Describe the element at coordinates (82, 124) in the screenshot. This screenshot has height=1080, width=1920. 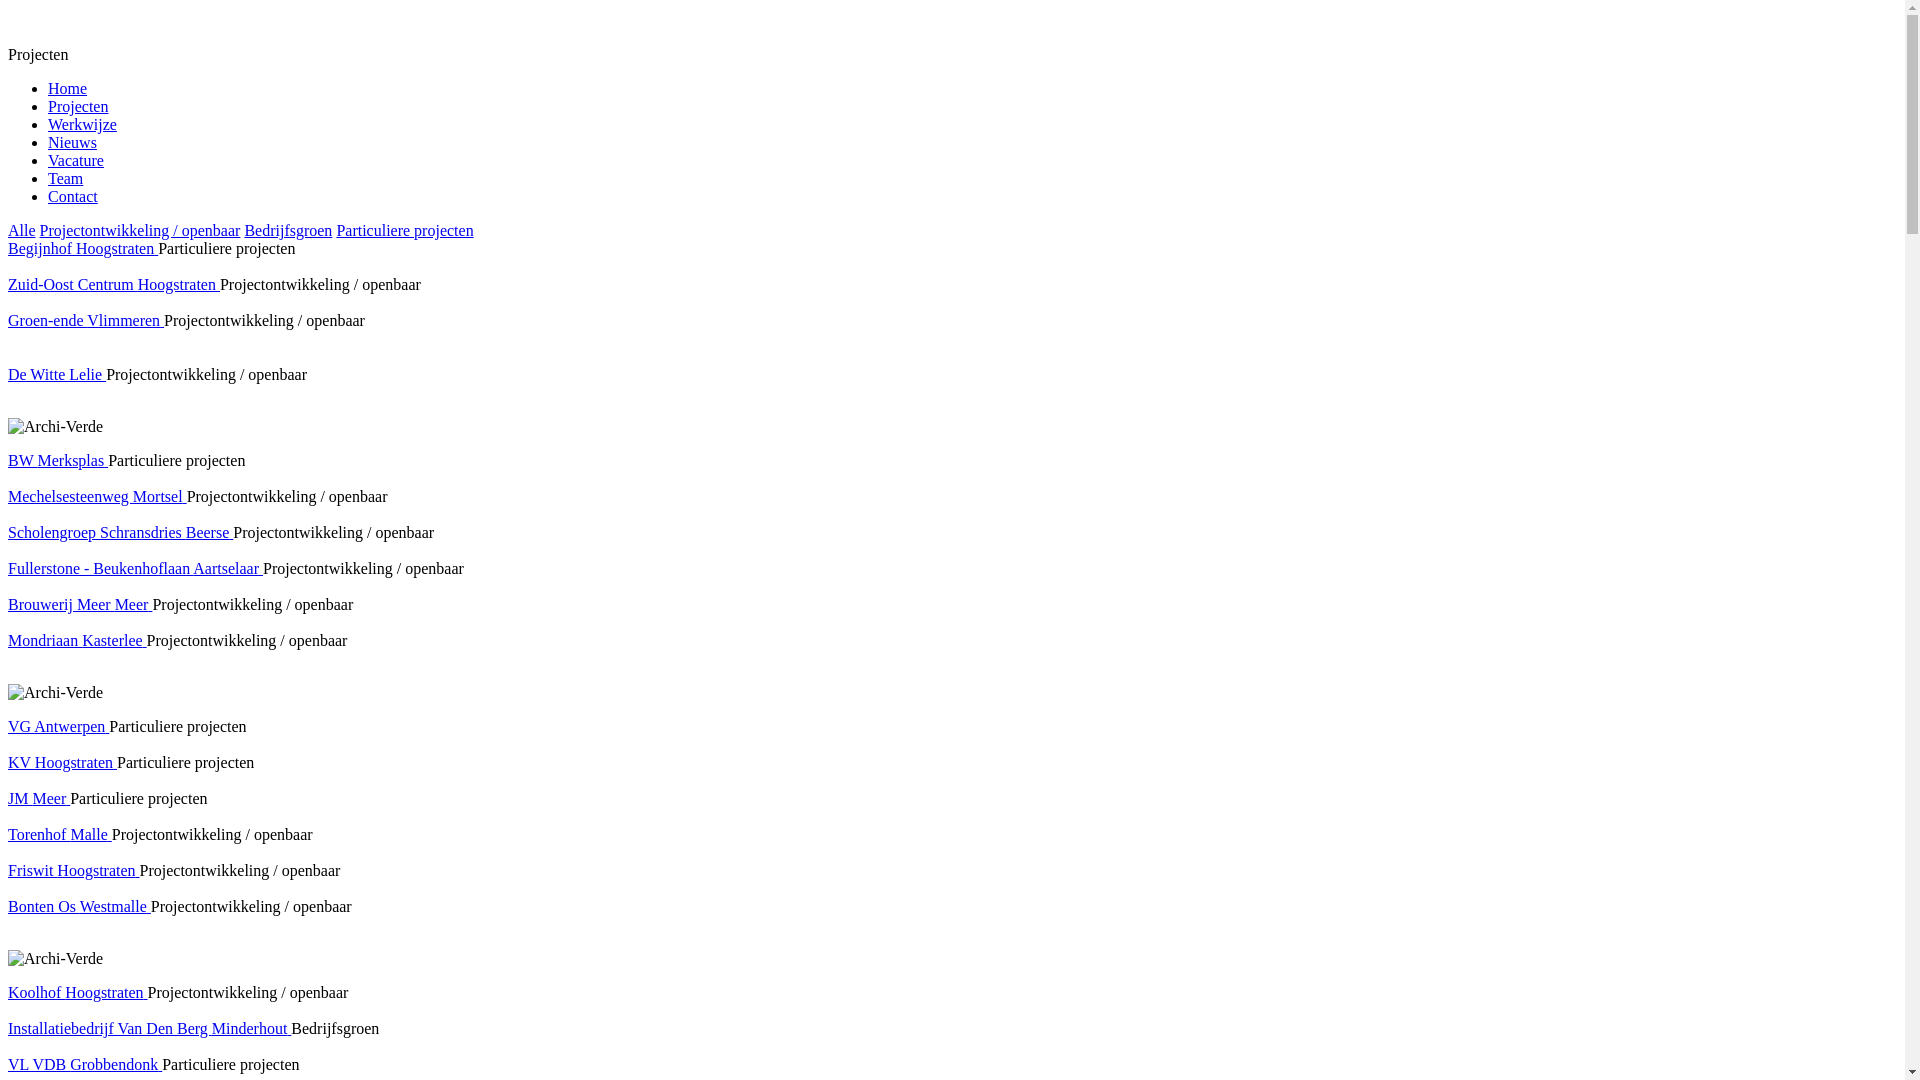
I see `Werkwijze` at that location.